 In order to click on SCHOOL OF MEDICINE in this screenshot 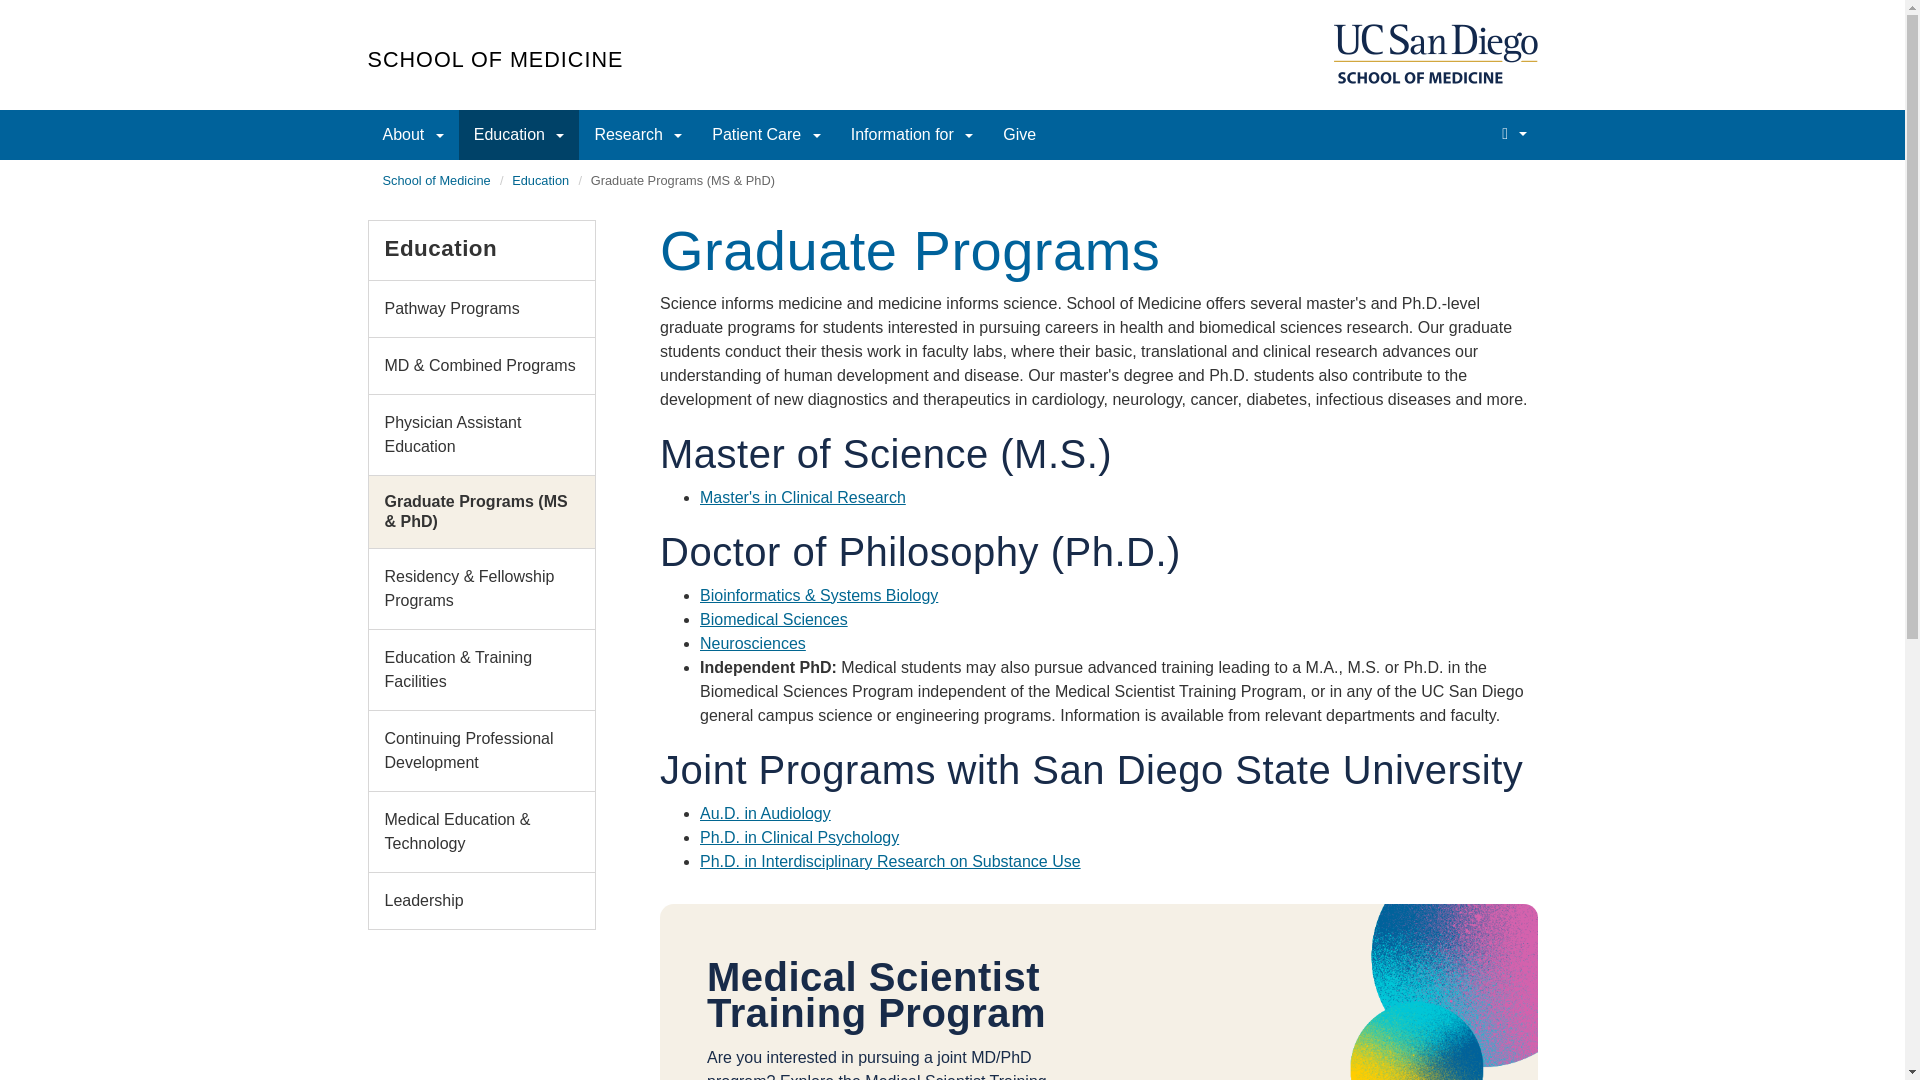, I will do `click(496, 60)`.